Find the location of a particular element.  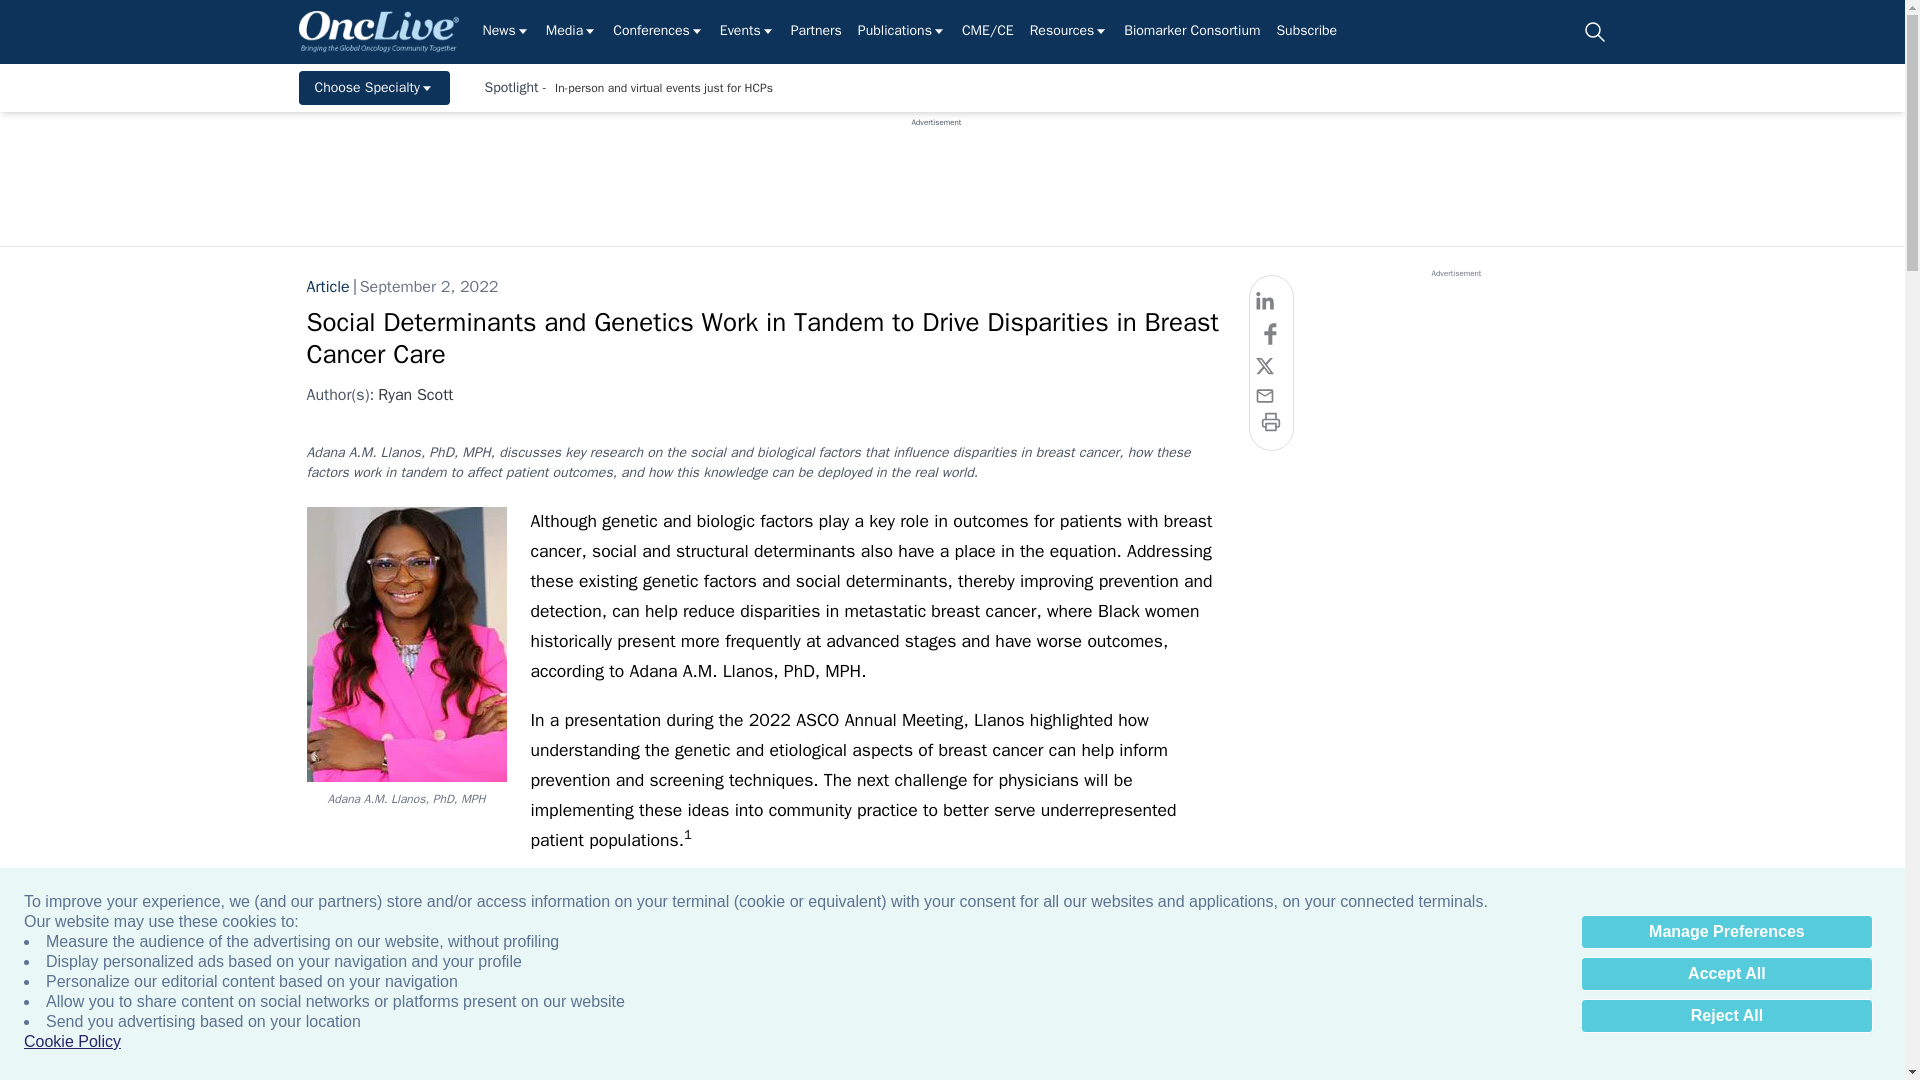

News is located at coordinates (505, 32).